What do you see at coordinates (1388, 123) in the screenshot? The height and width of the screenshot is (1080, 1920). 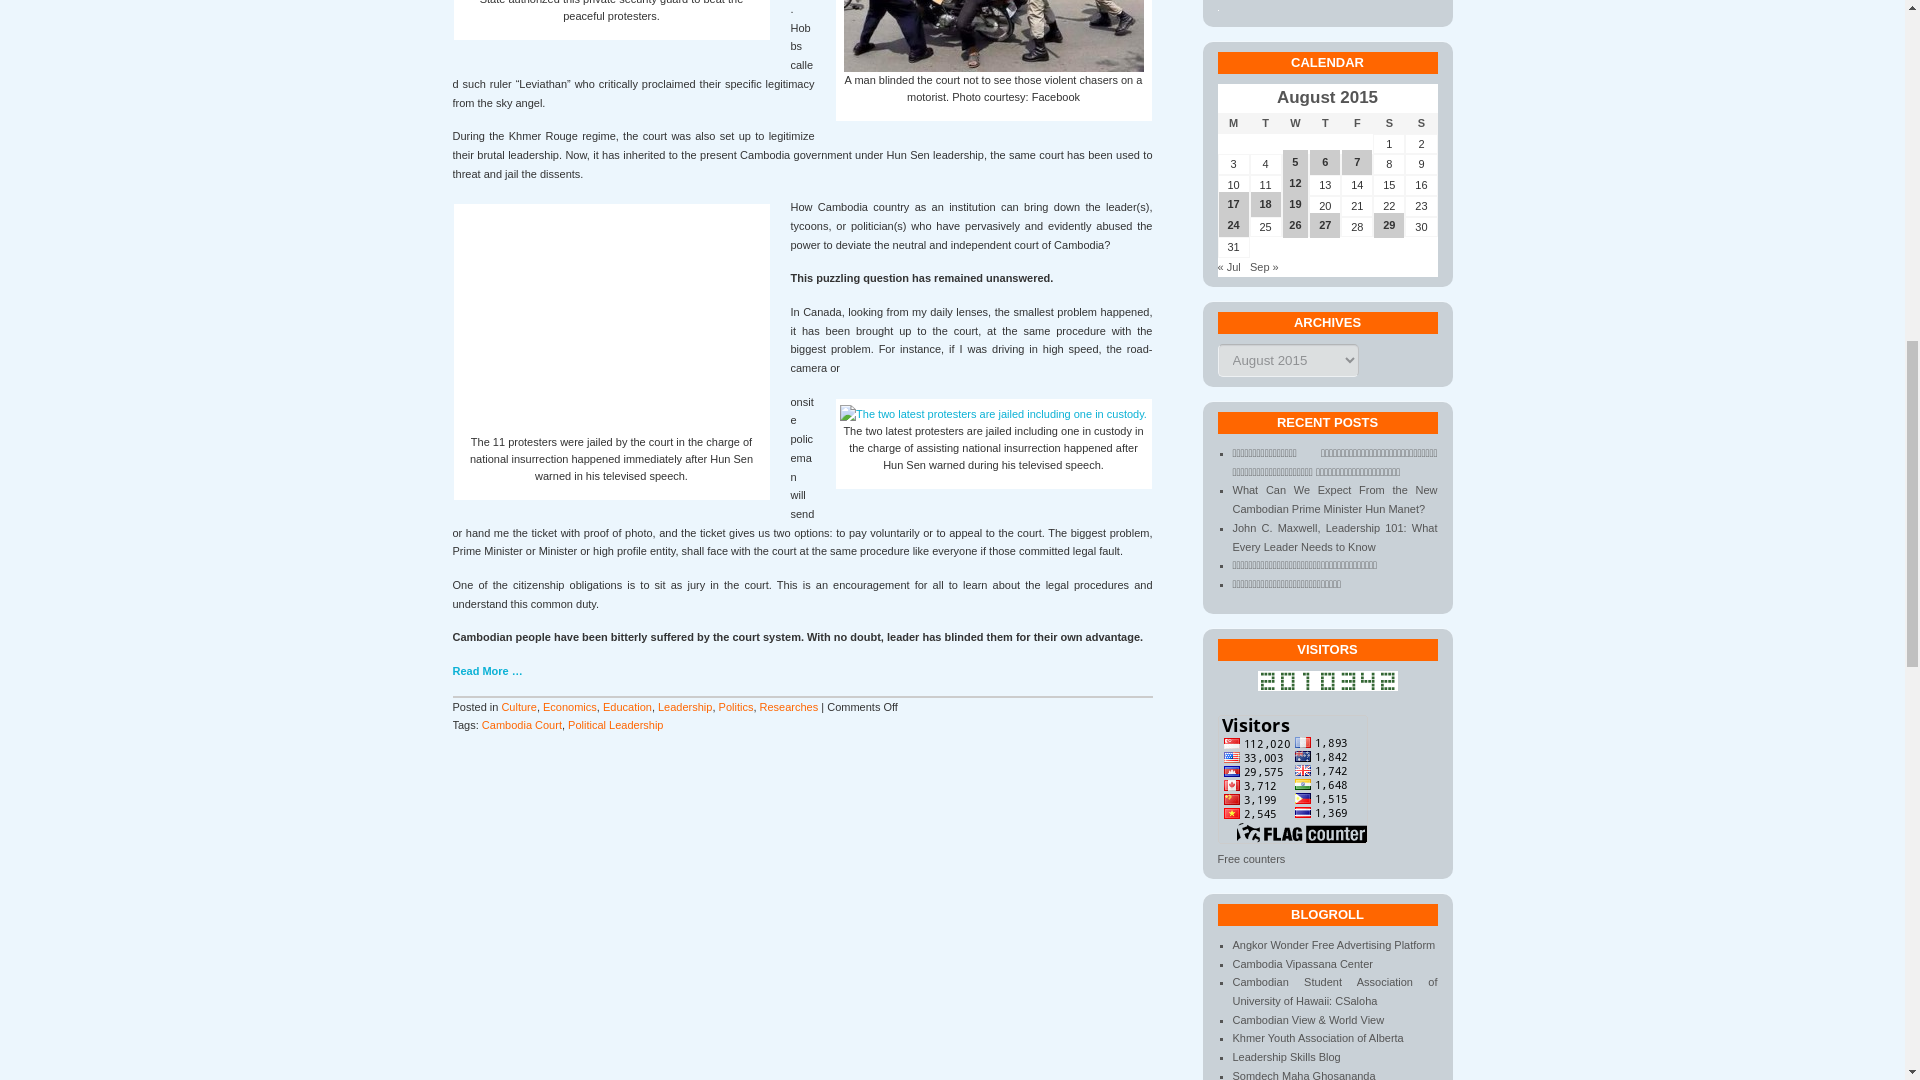 I see `Saturday` at bounding box center [1388, 123].